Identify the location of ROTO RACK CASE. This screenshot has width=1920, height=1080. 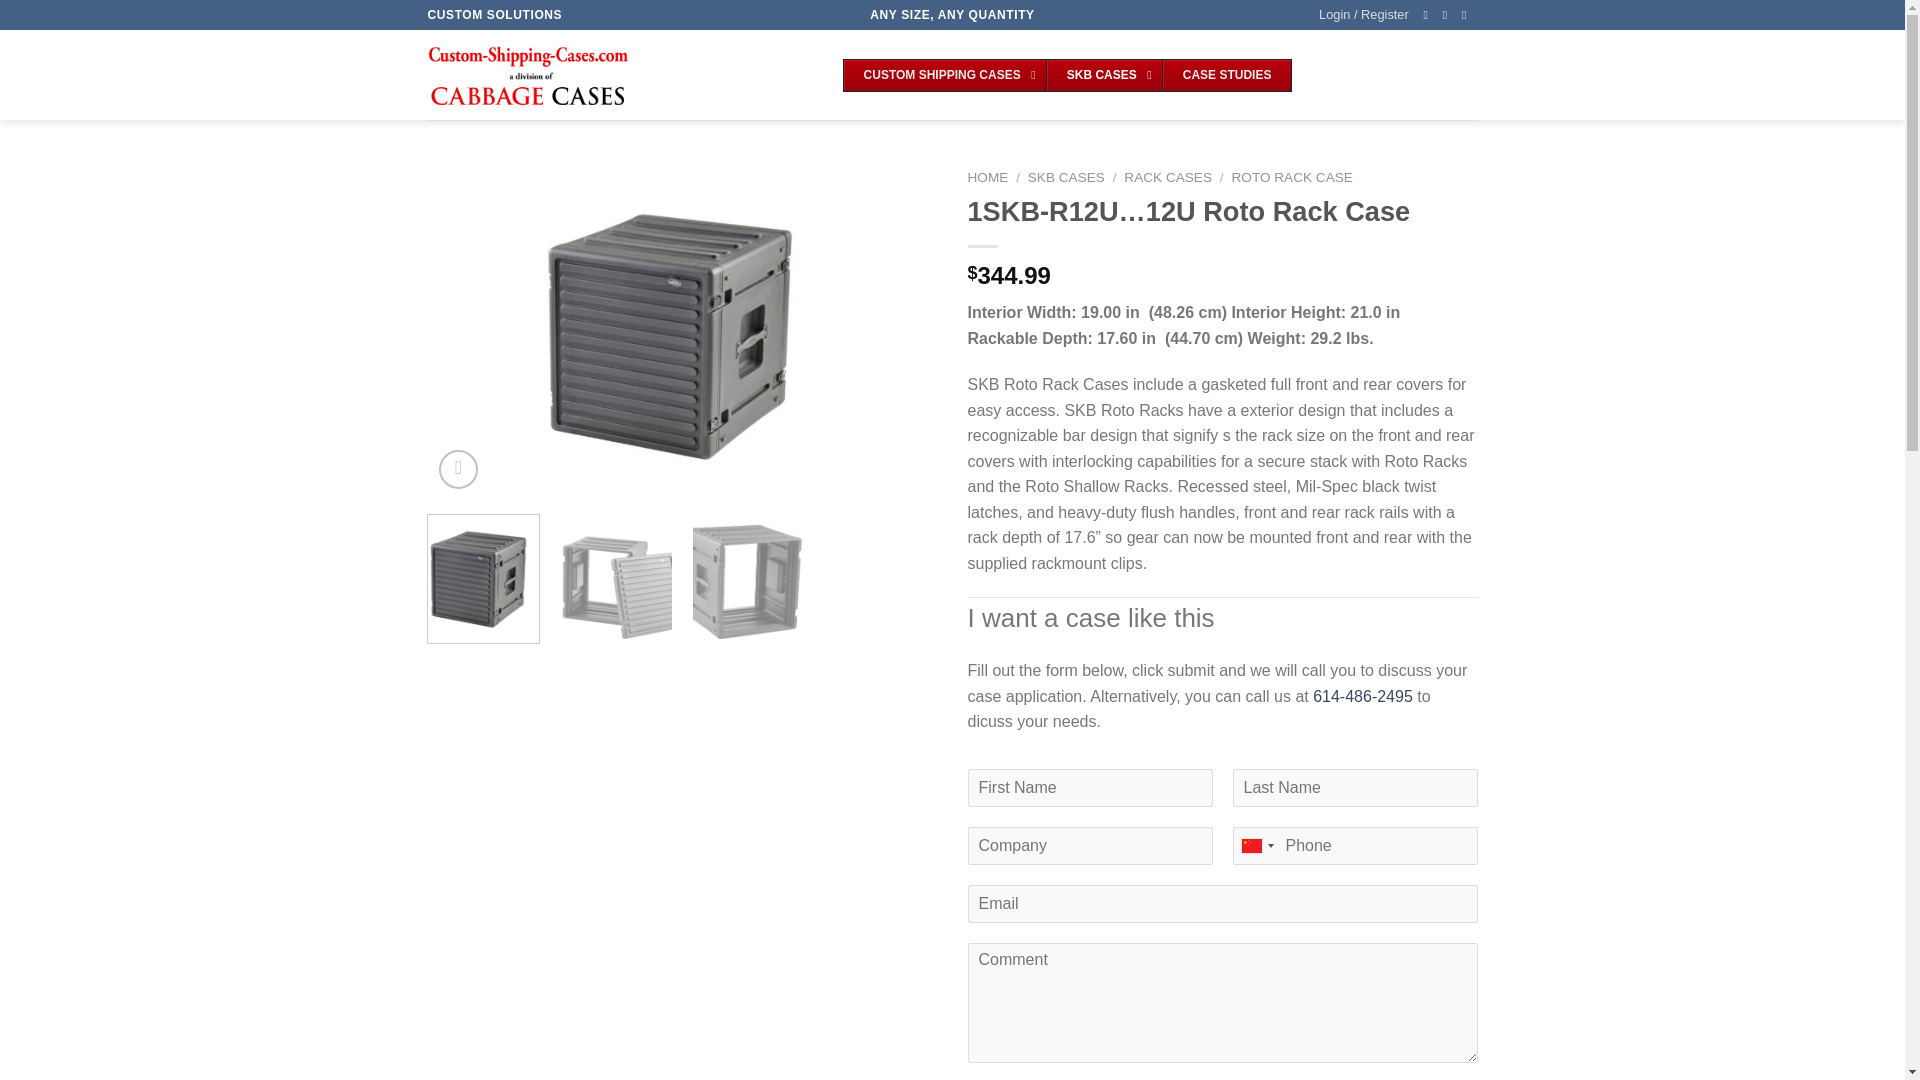
(1167, 176).